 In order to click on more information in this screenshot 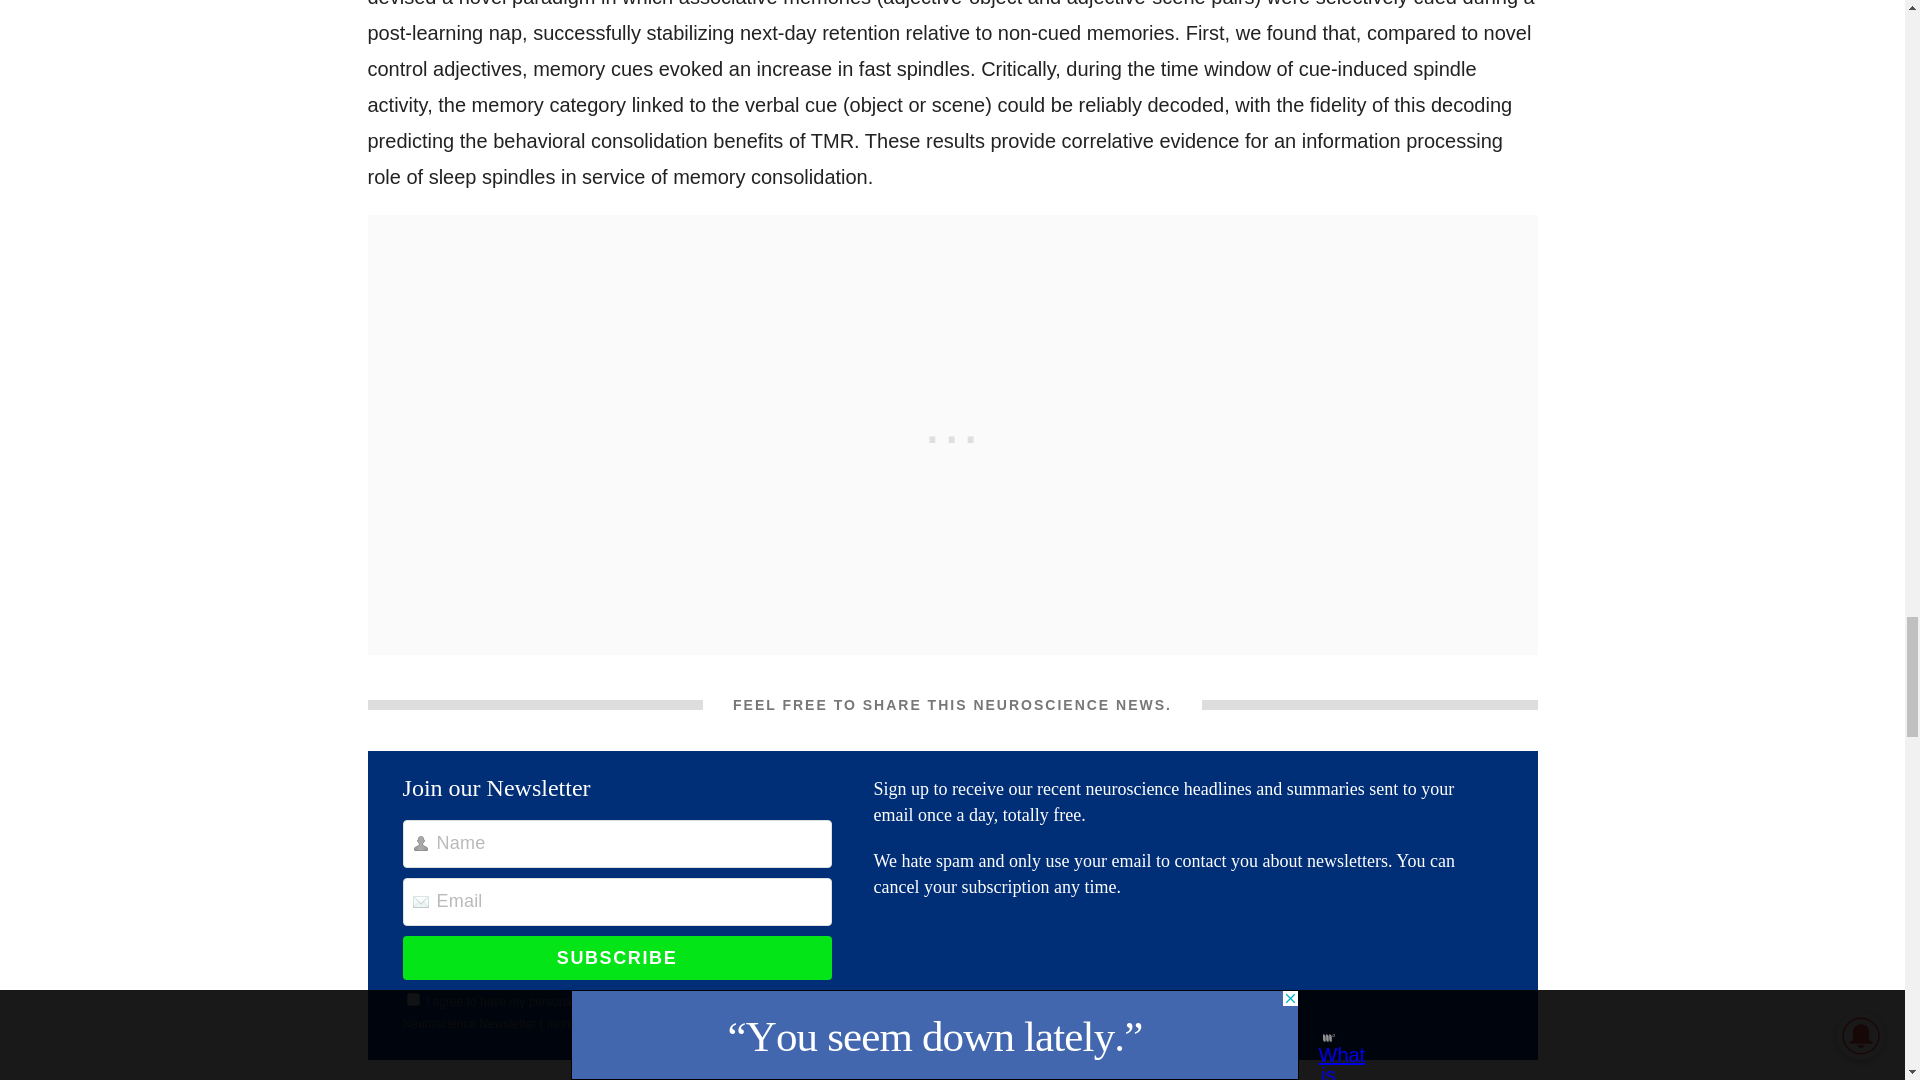, I will do `click(592, 1024)`.